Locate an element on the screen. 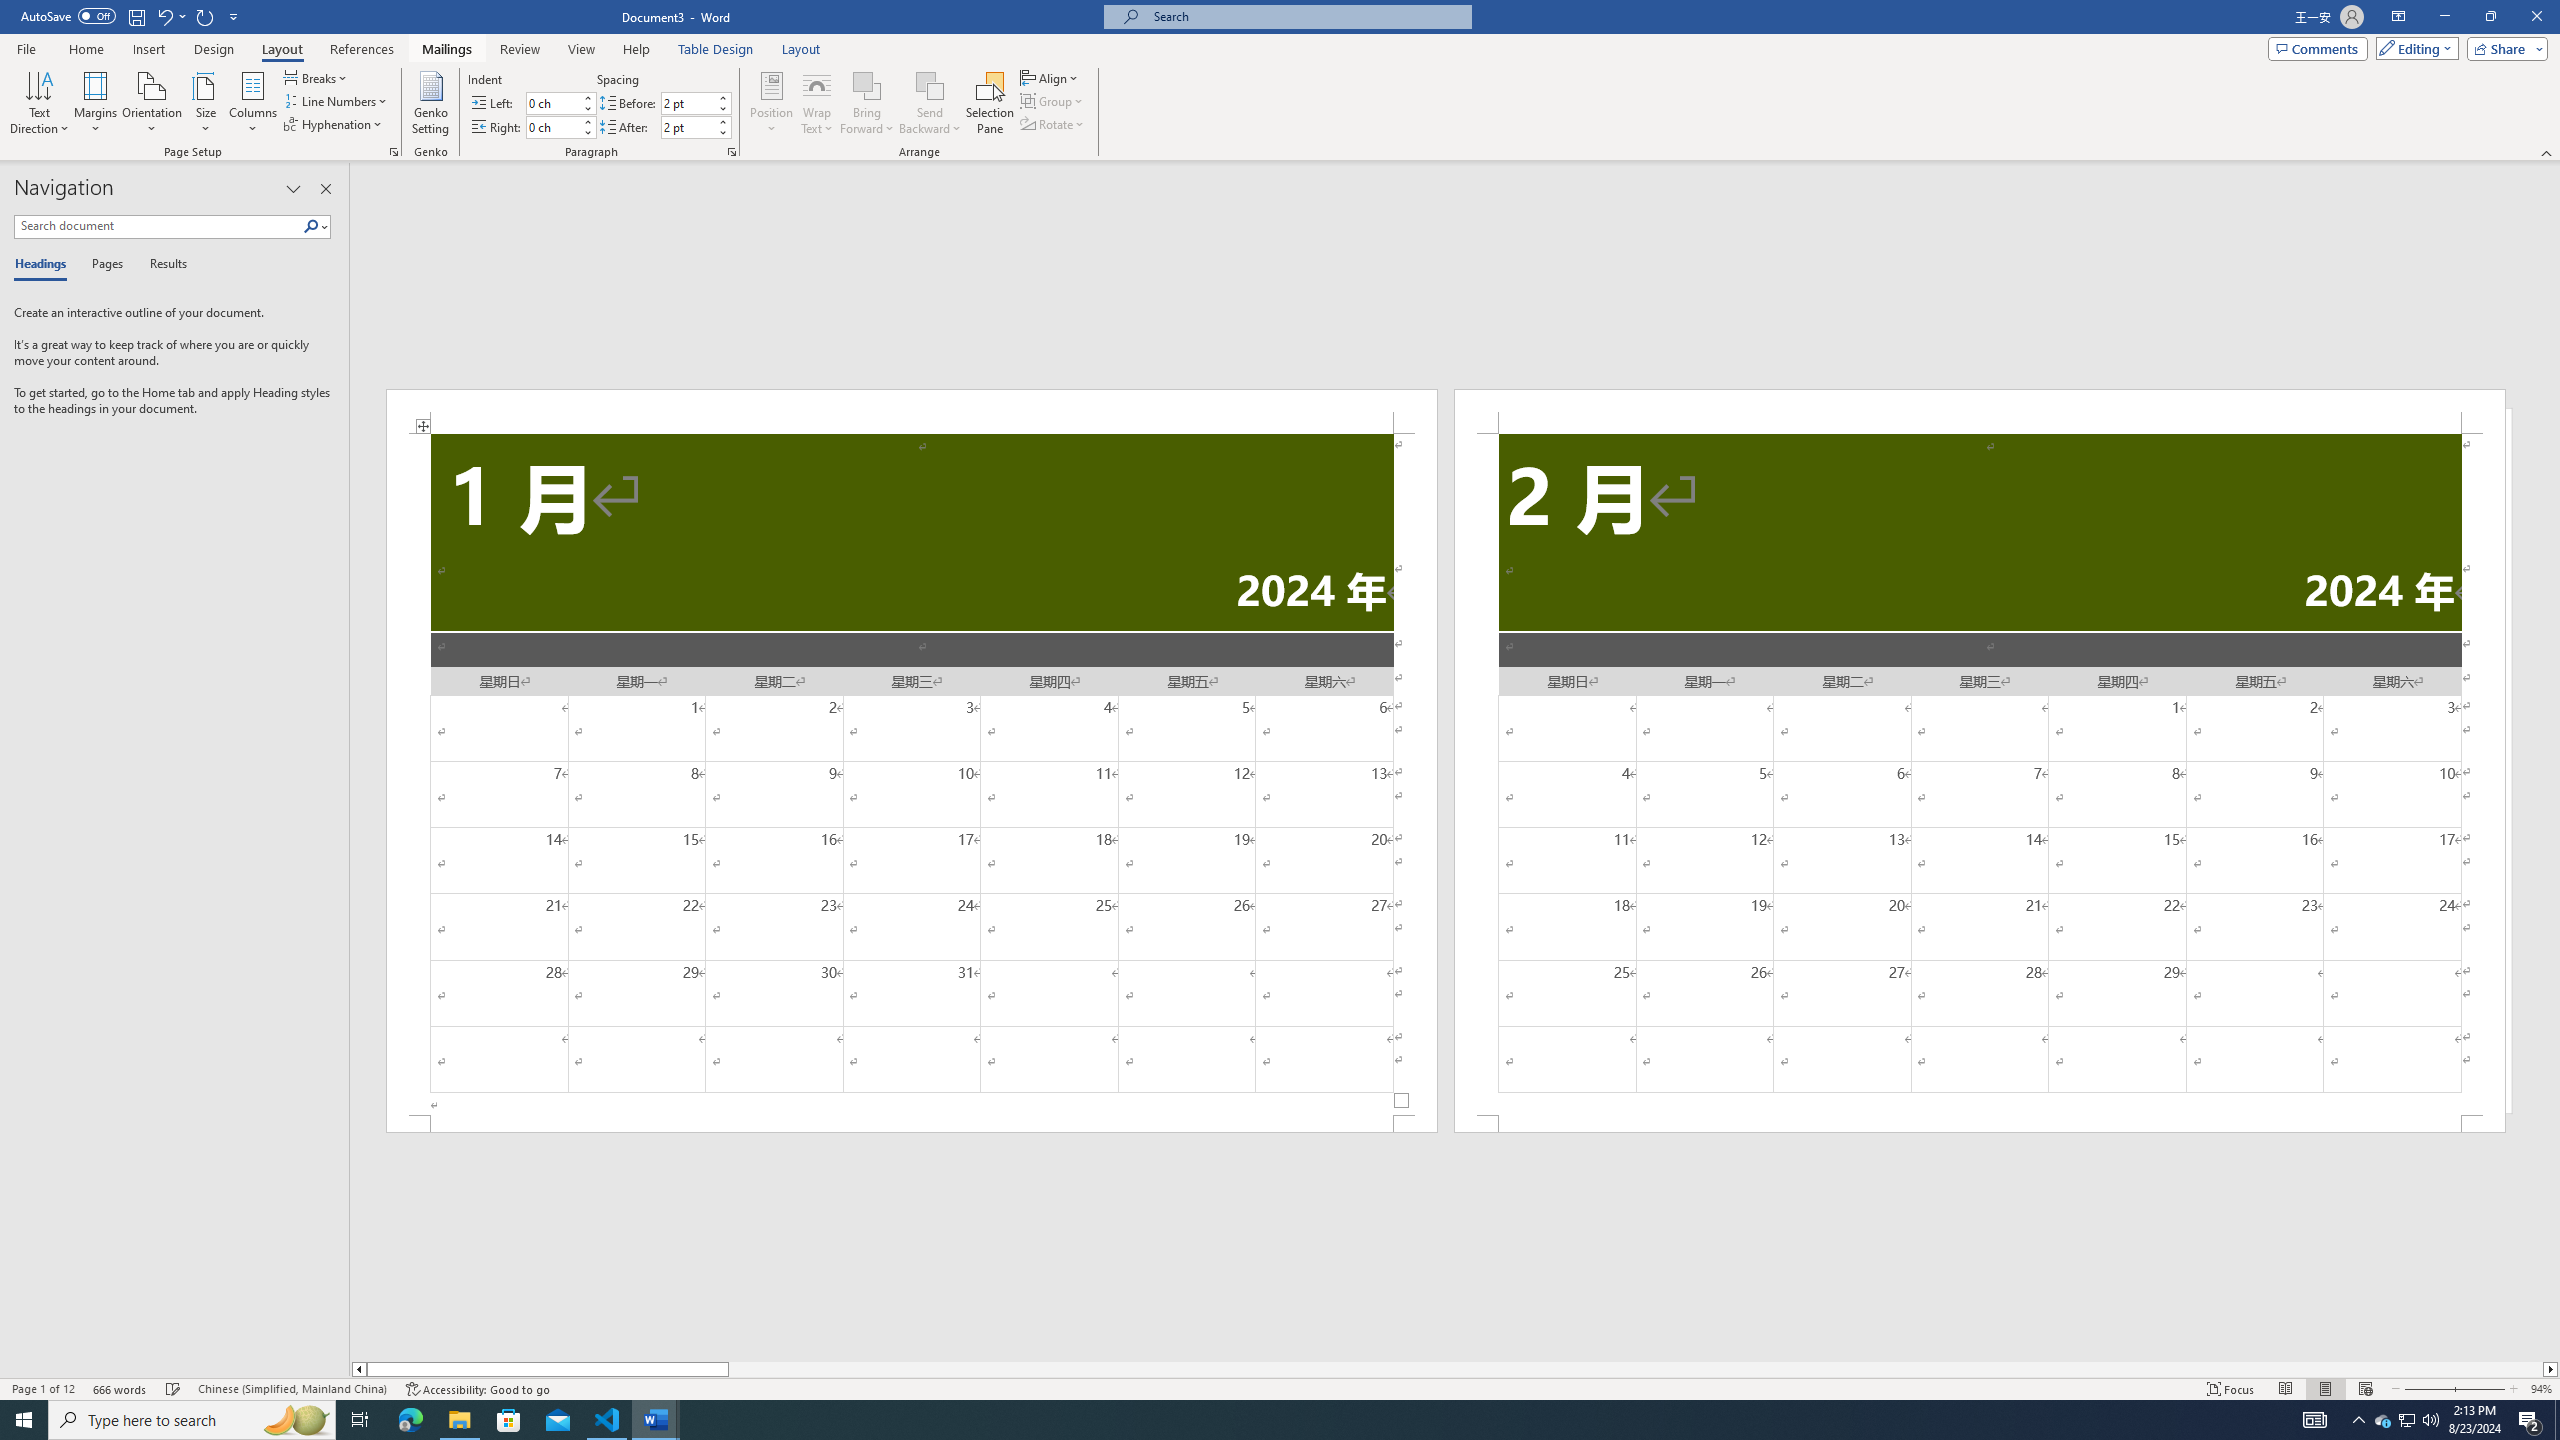  Task Pane Options is located at coordinates (294, 189).